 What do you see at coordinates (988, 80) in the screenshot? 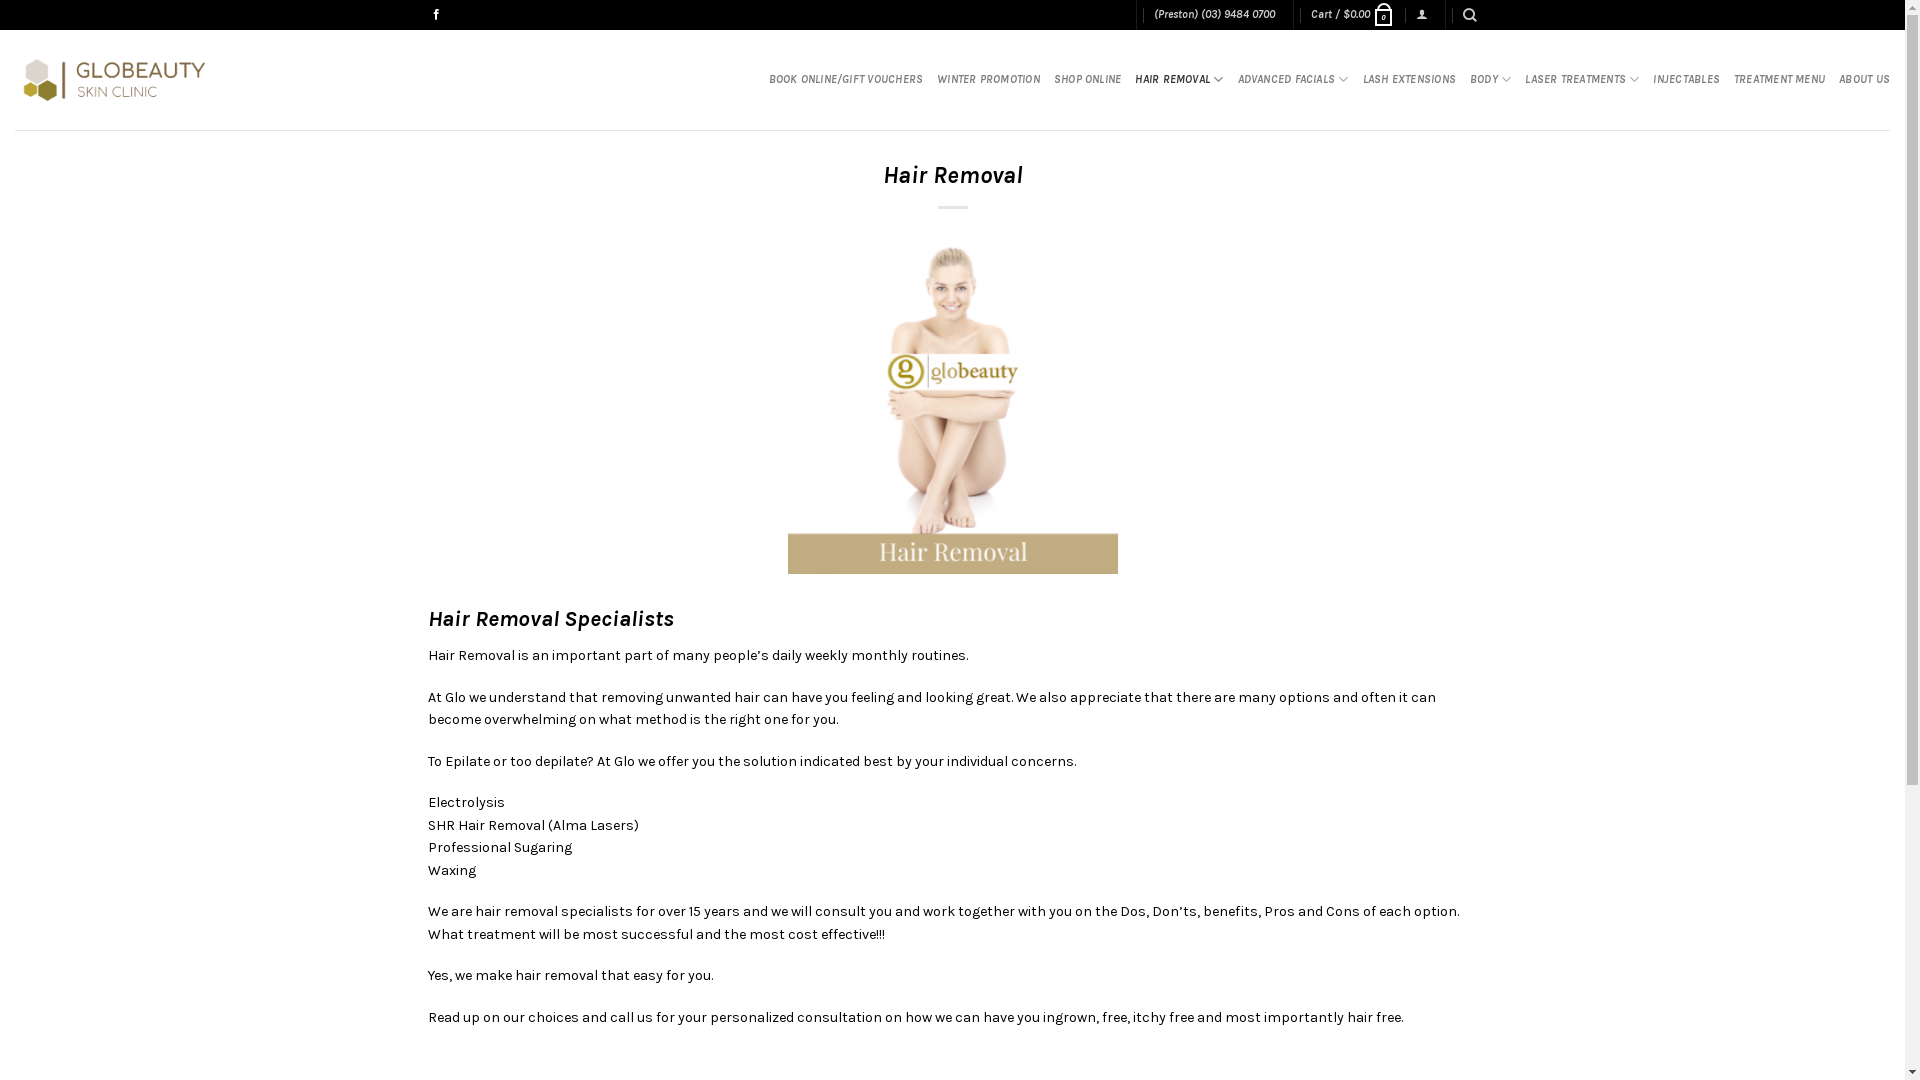
I see `WINTER PROMOTION` at bounding box center [988, 80].